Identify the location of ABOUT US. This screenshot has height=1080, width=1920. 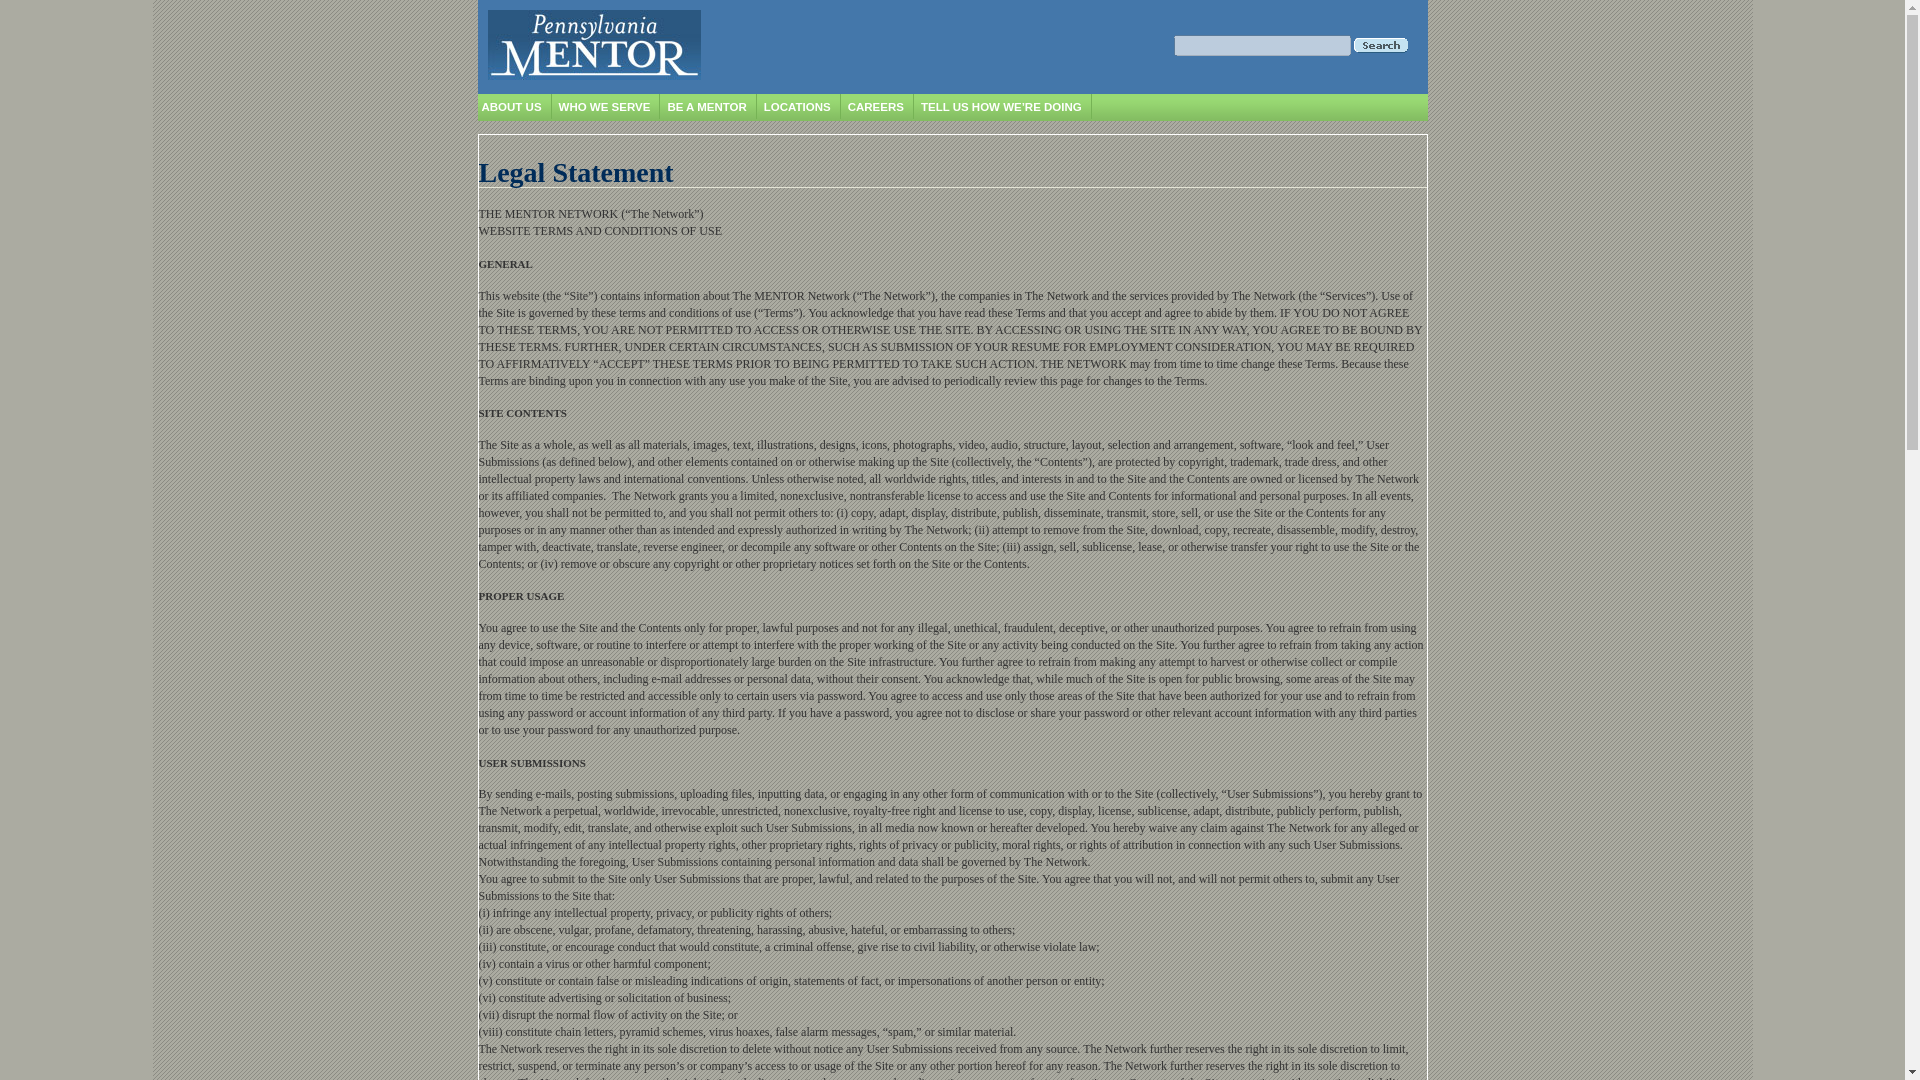
(511, 107).